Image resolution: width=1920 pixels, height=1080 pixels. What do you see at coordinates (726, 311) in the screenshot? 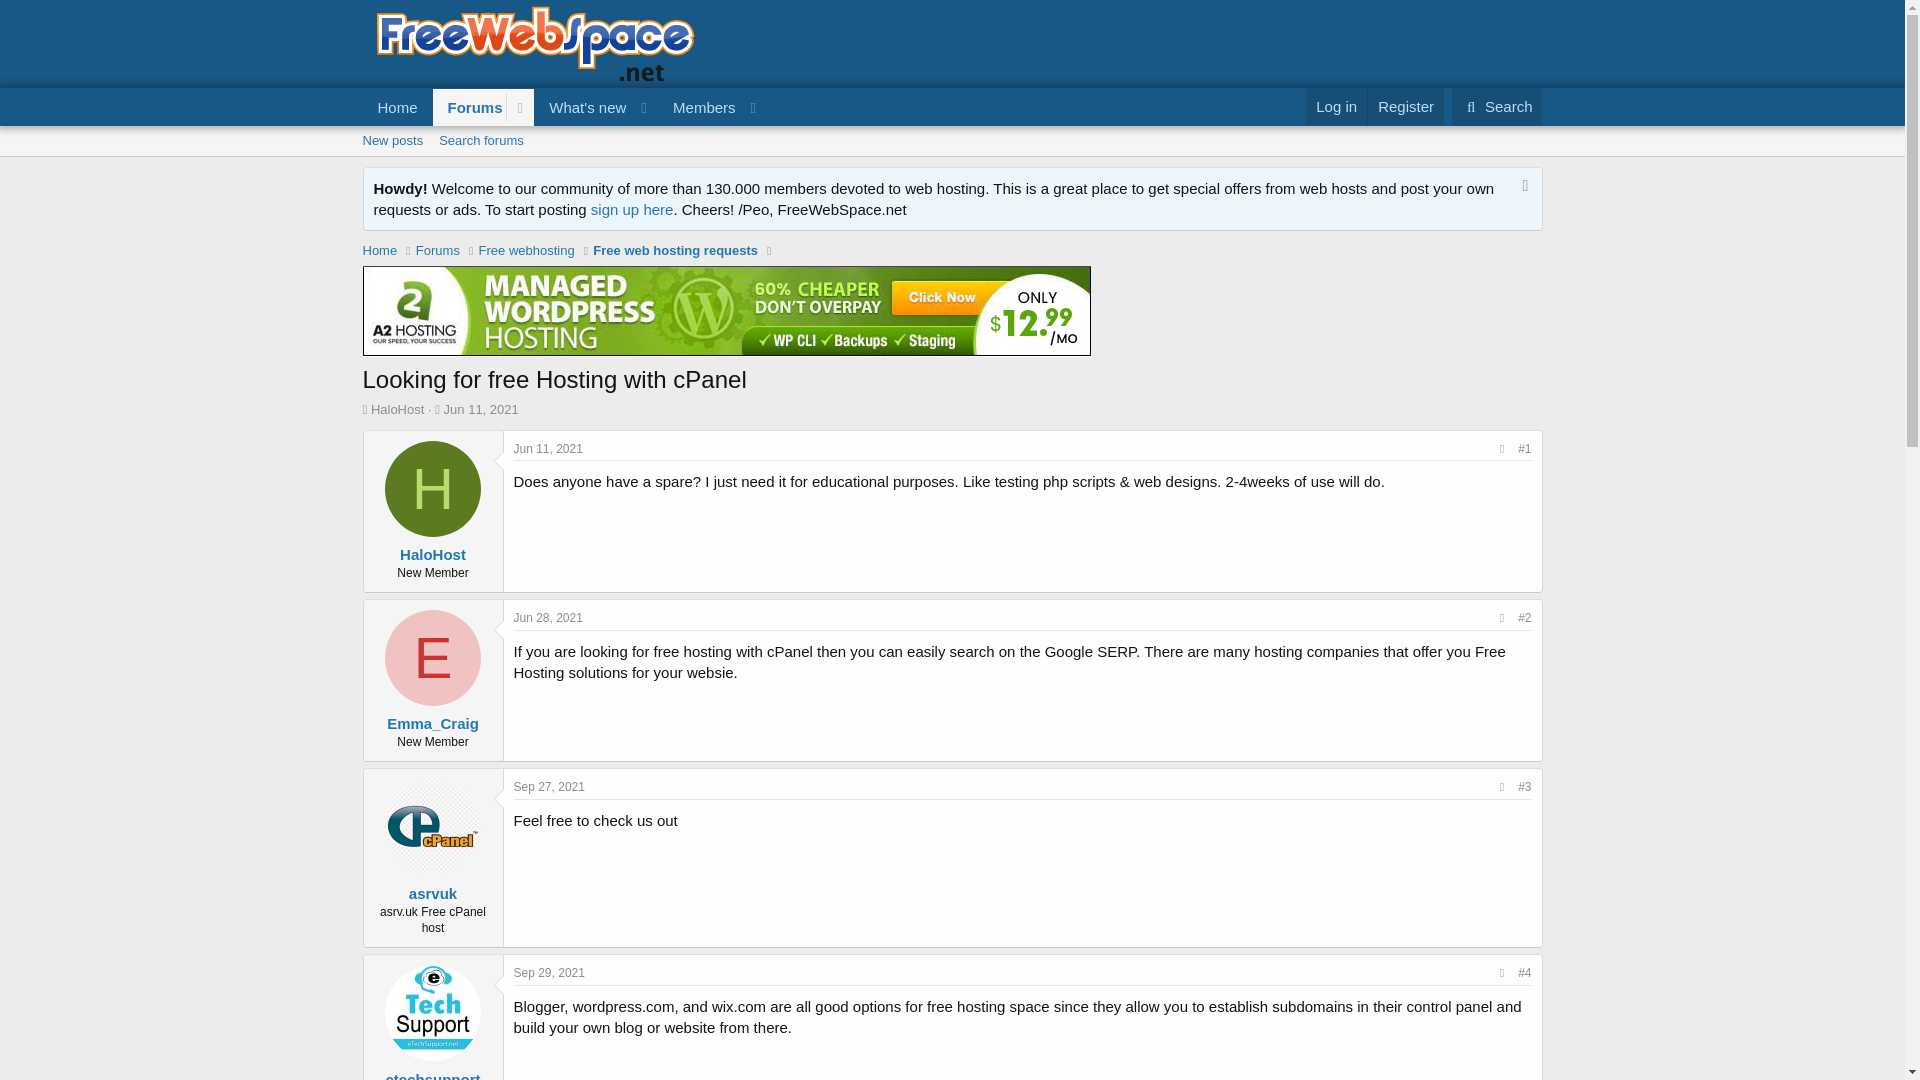
I see `managed wordpress hosting` at bounding box center [726, 311].